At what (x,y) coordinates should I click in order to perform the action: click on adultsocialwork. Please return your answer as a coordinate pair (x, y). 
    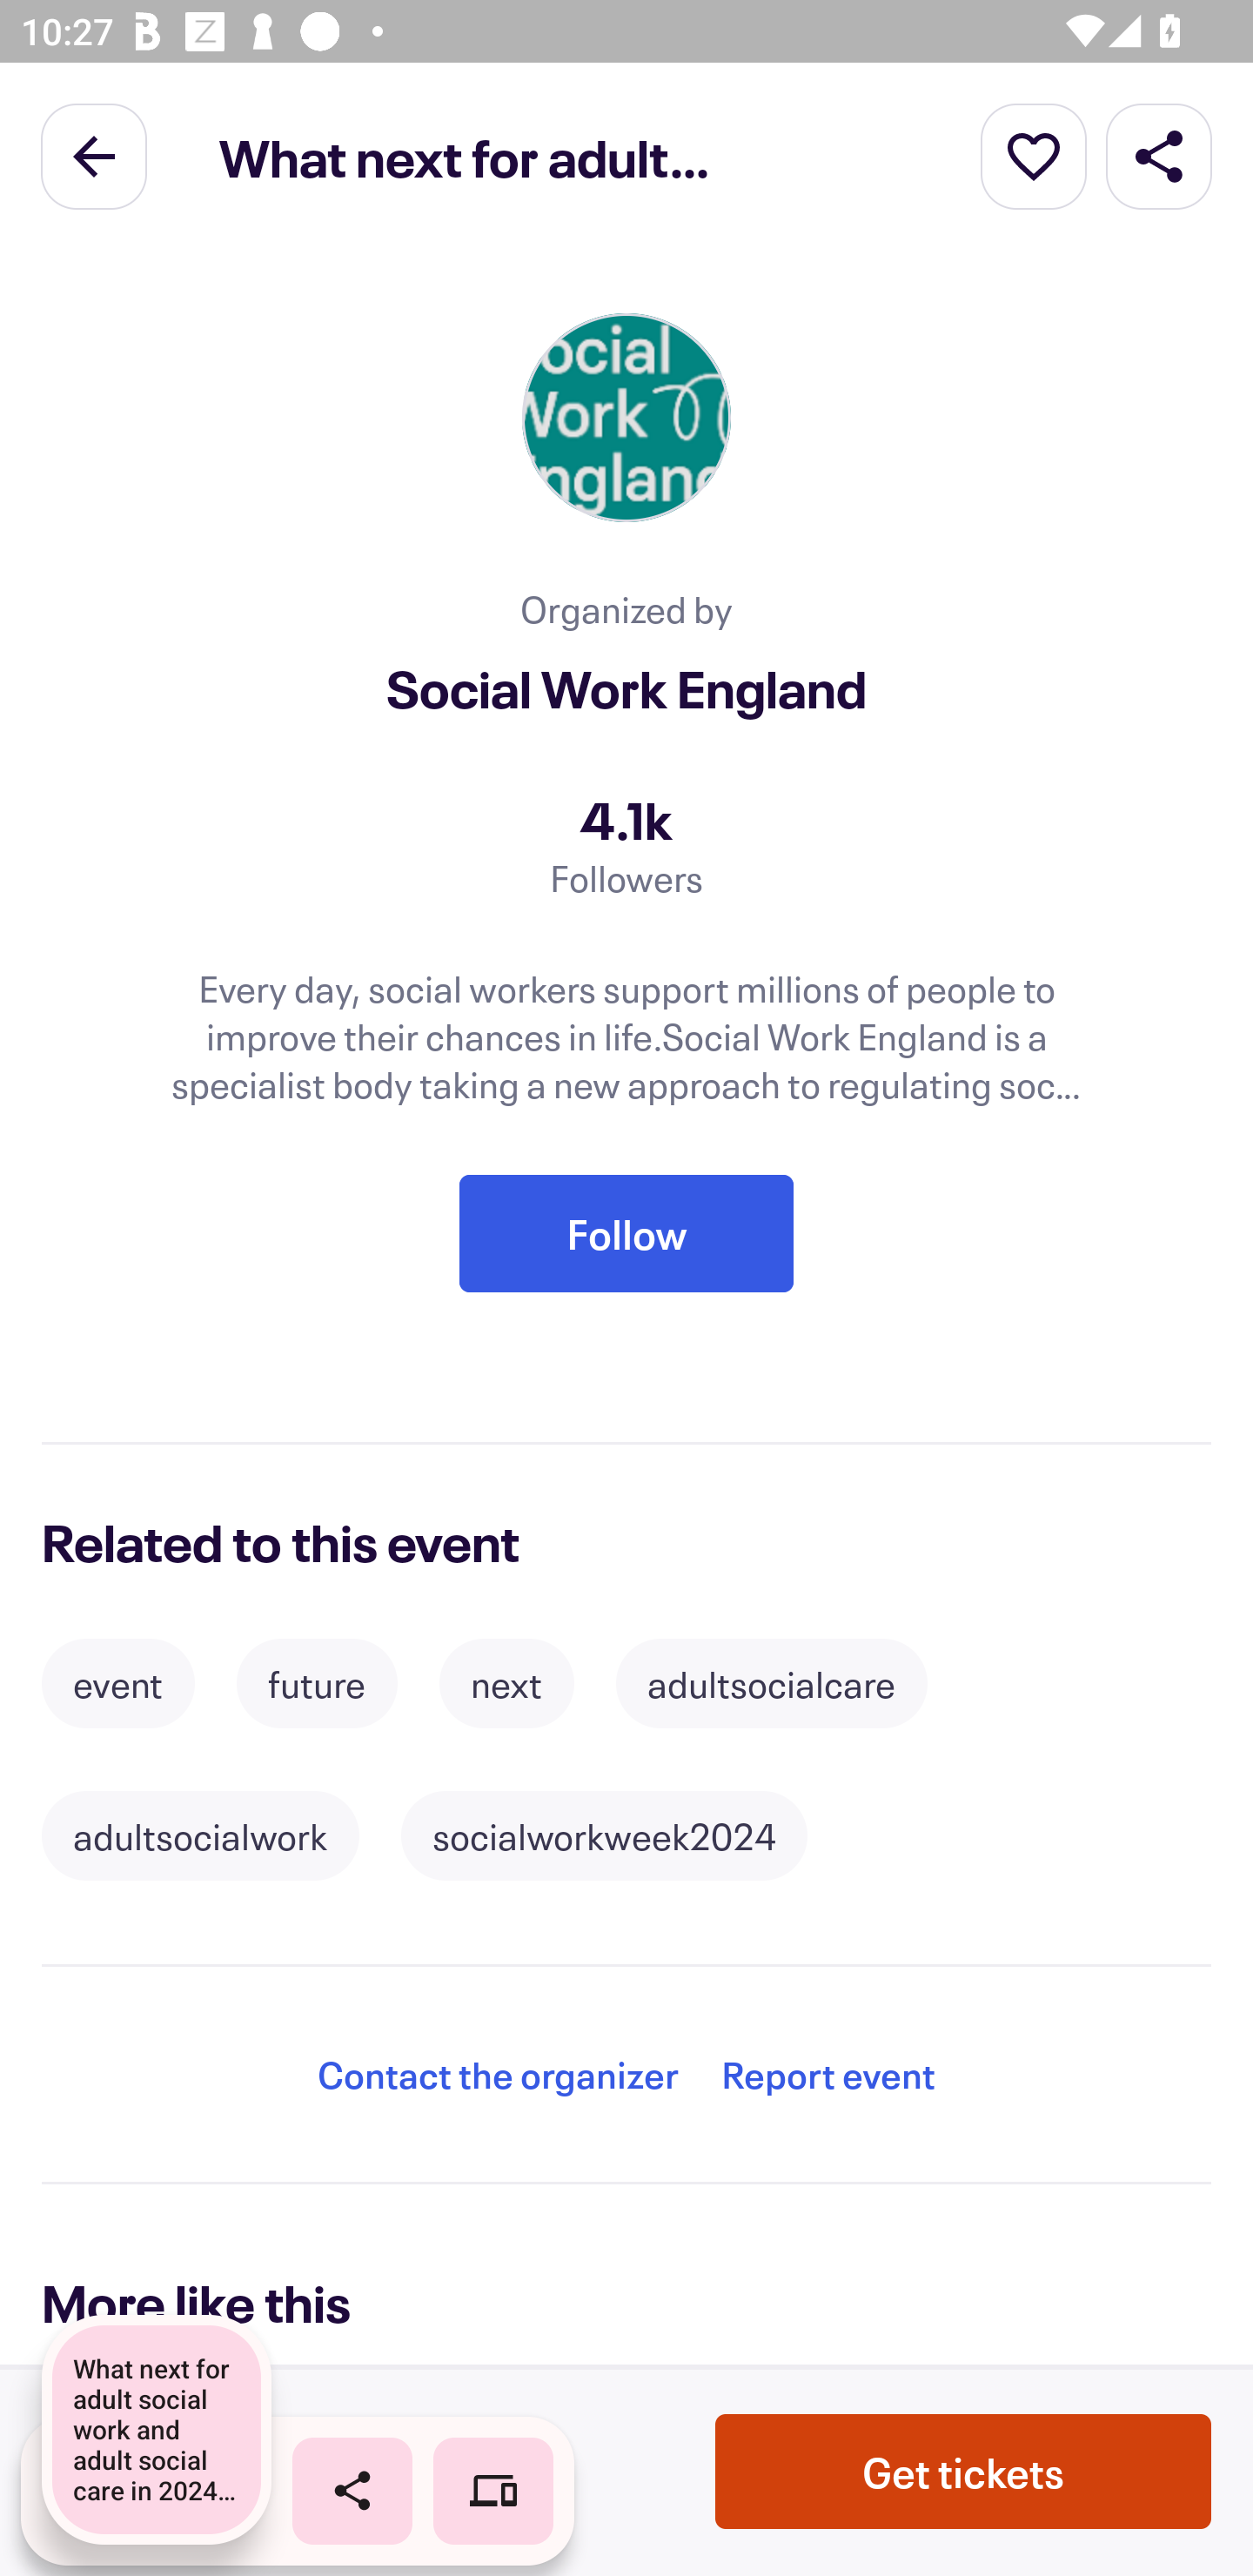
    Looking at the image, I should click on (200, 1836).